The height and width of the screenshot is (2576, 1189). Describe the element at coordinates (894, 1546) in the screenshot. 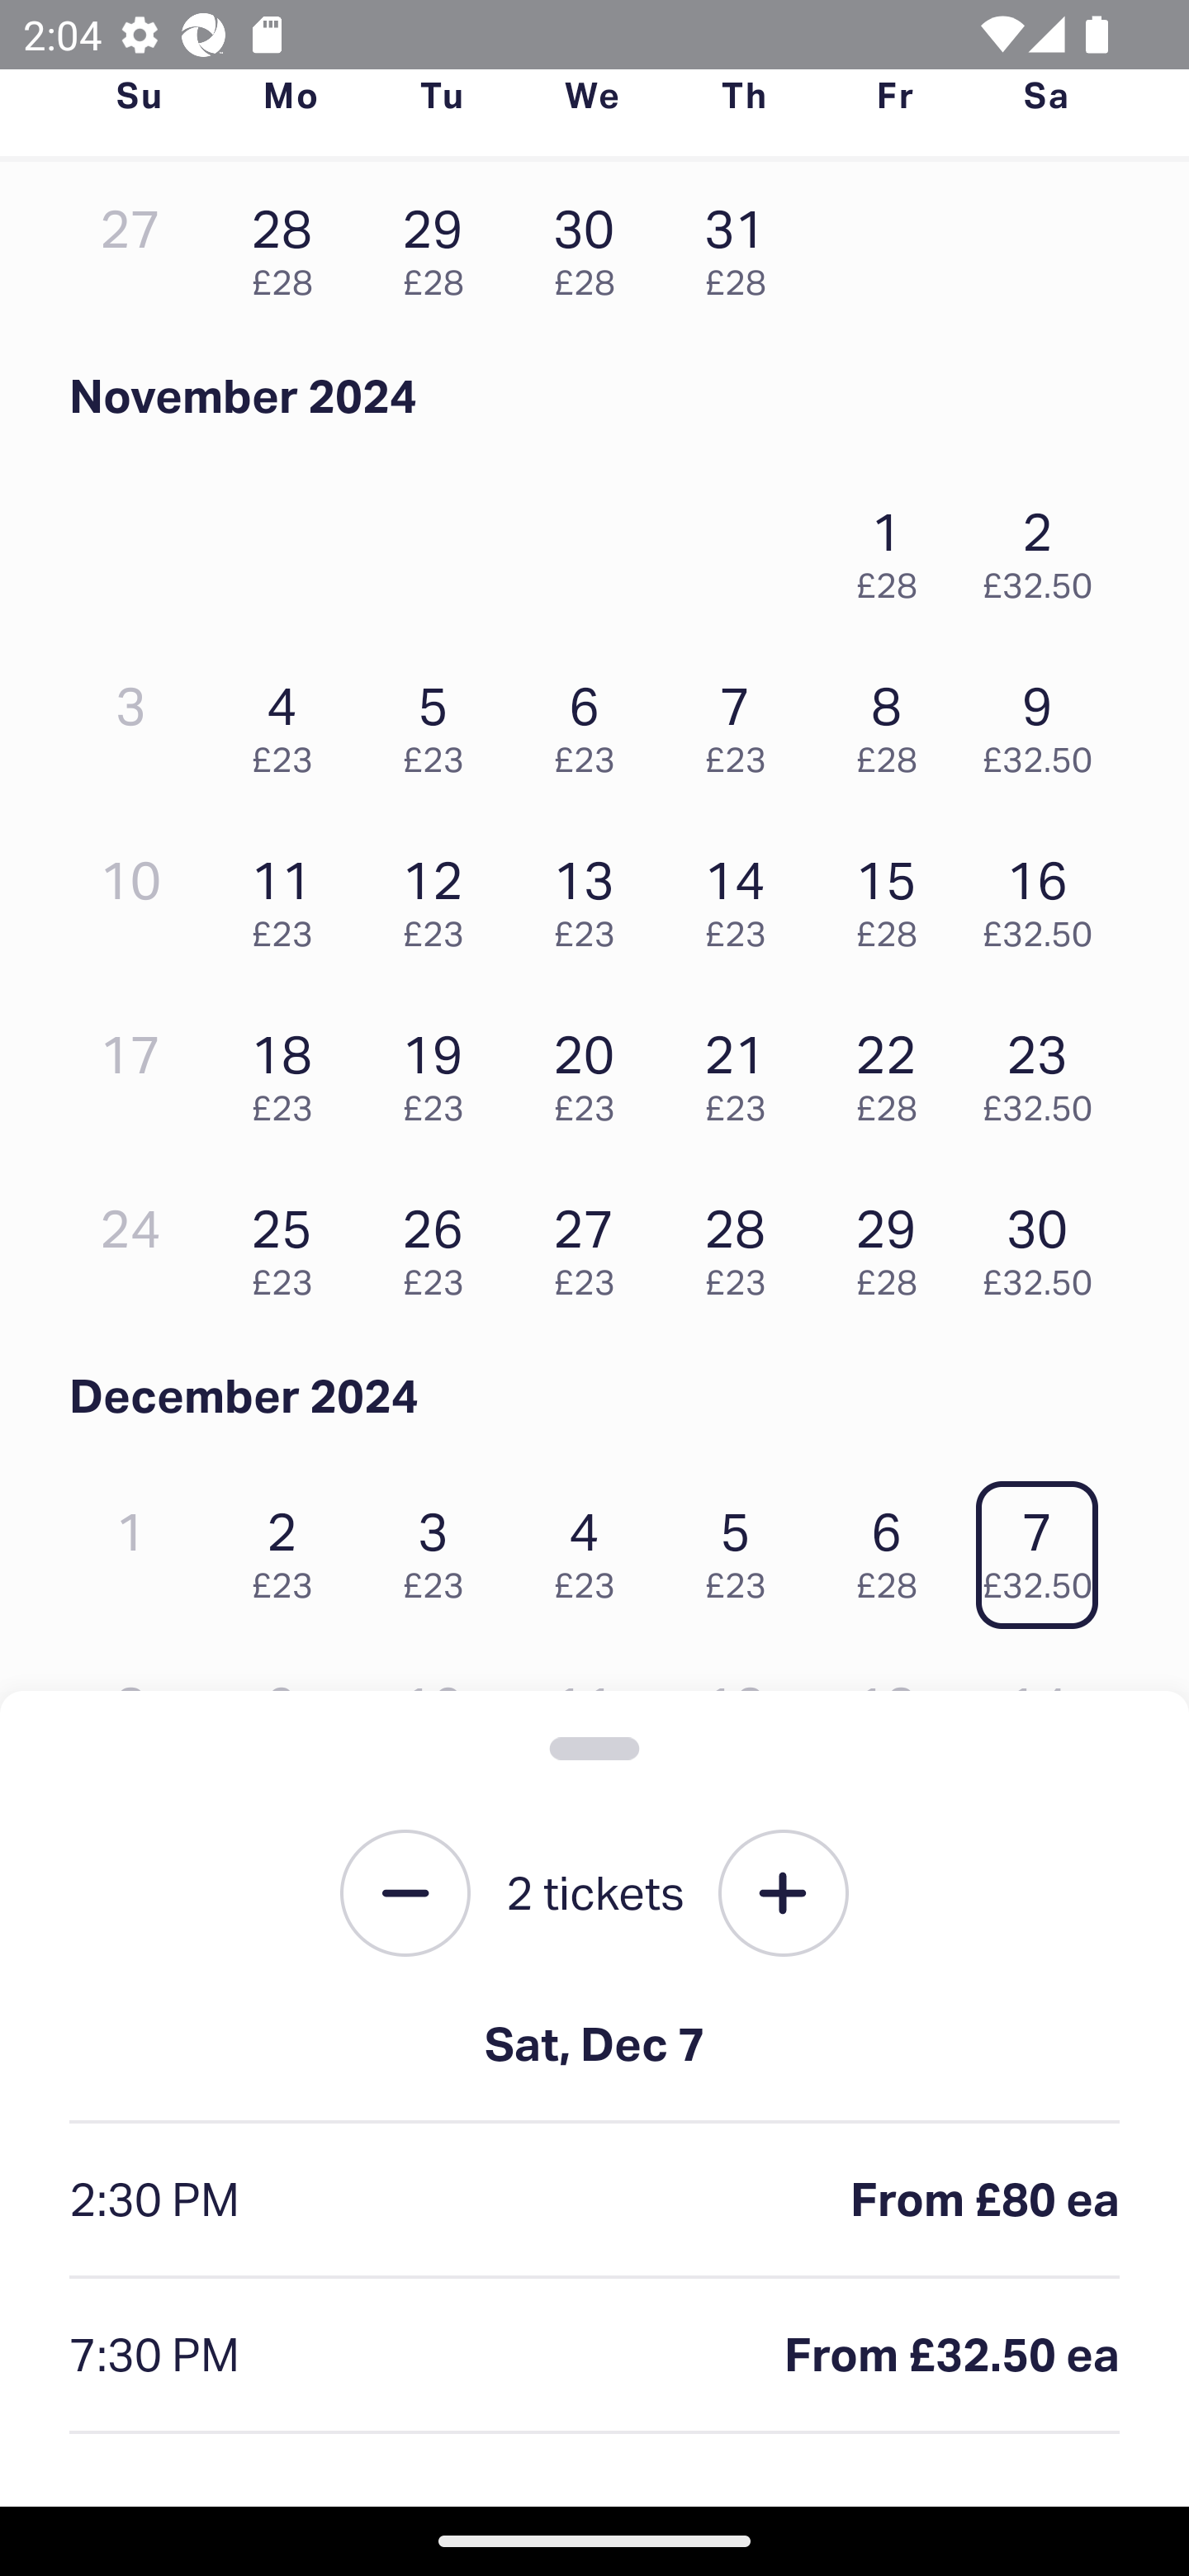

I see `6 £28` at that location.